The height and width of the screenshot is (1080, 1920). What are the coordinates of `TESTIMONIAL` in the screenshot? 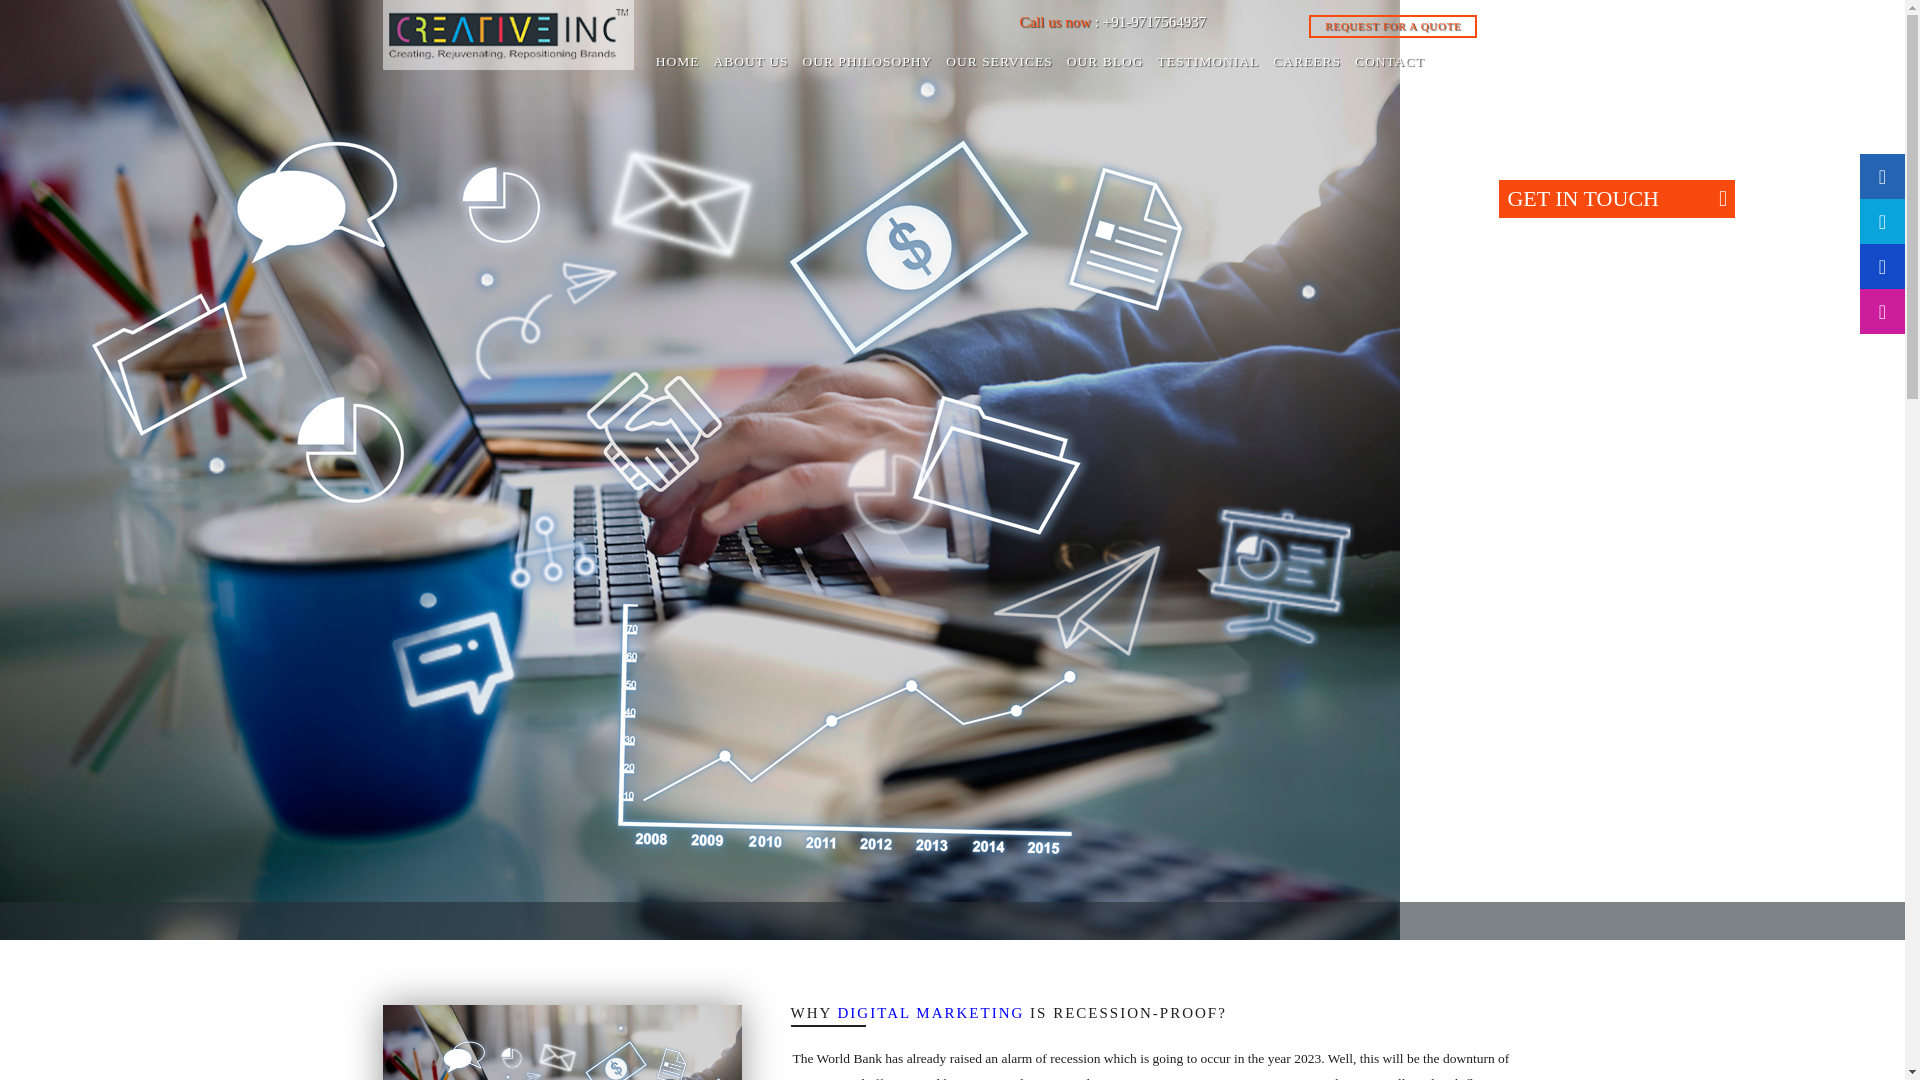 It's located at (1208, 62).